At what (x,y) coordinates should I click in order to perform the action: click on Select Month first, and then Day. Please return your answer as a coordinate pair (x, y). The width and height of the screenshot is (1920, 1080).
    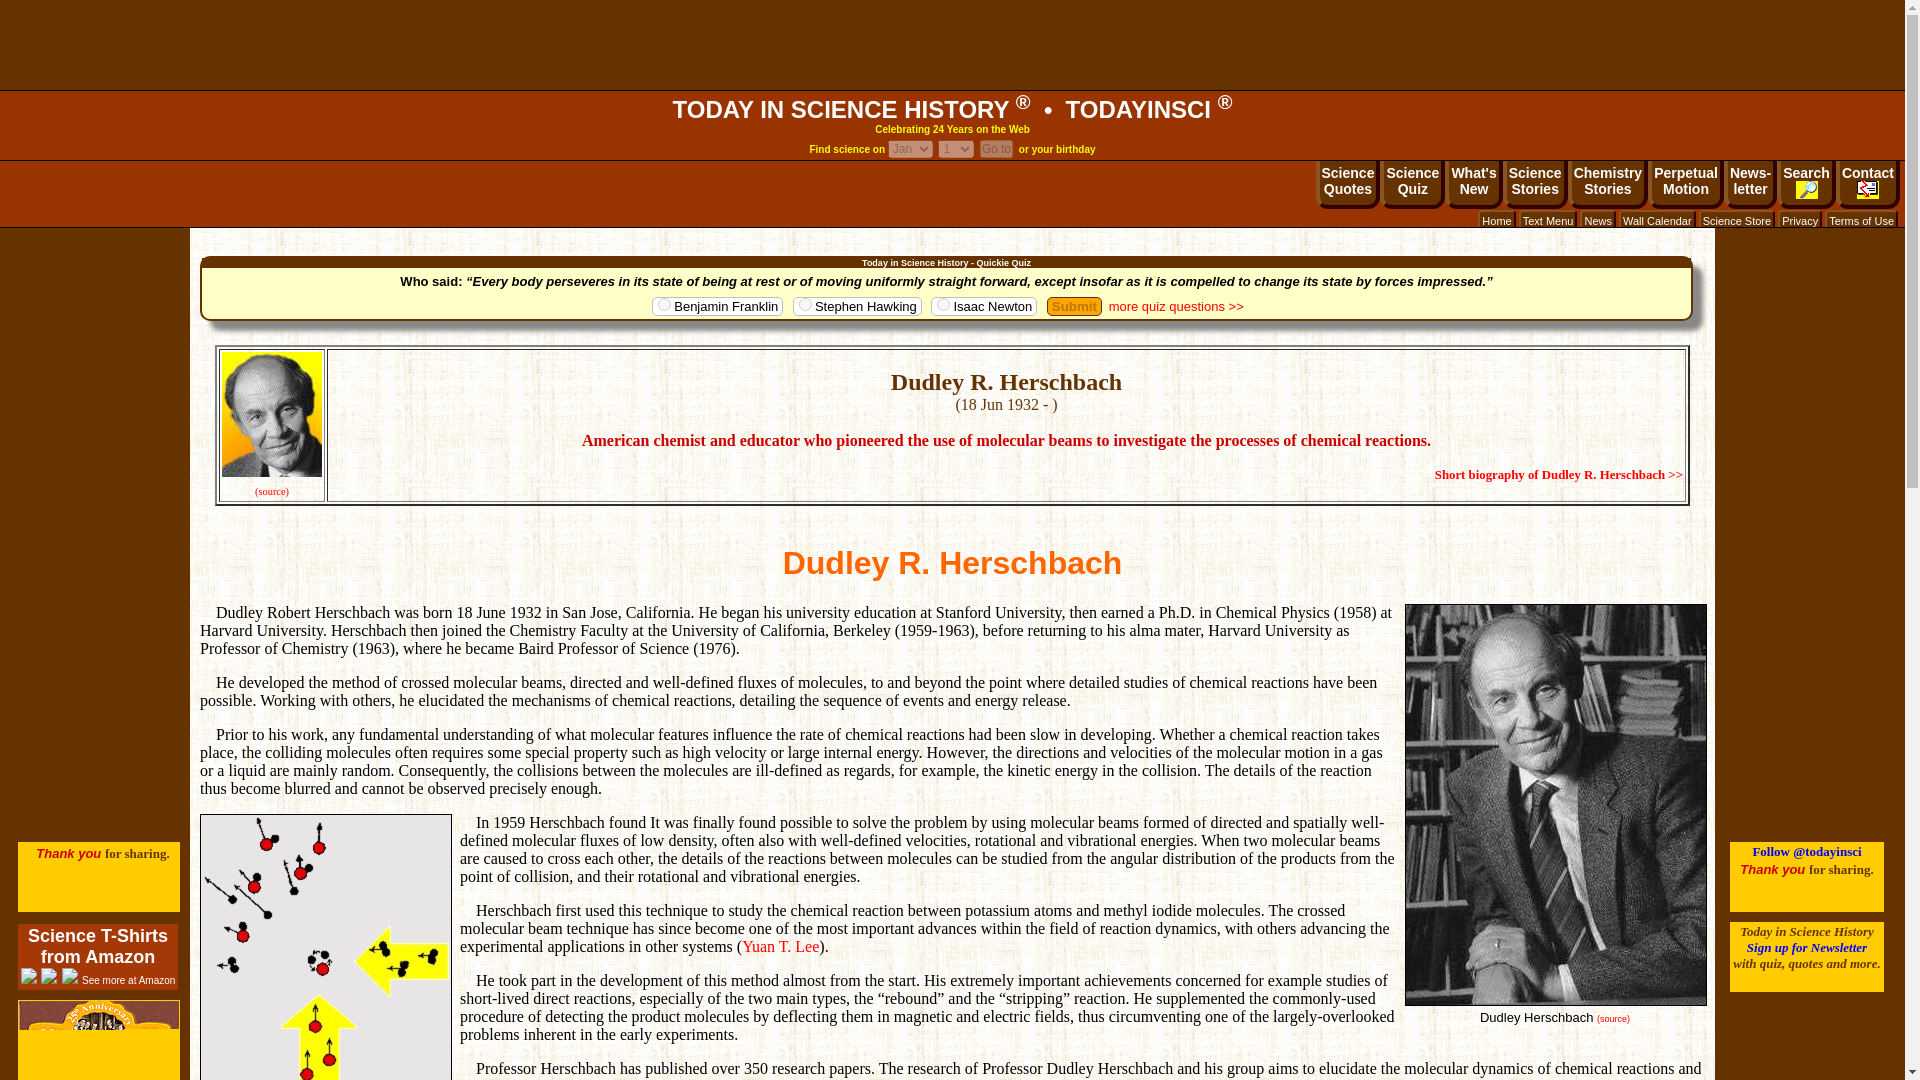
    Looking at the image, I should click on (1686, 184).